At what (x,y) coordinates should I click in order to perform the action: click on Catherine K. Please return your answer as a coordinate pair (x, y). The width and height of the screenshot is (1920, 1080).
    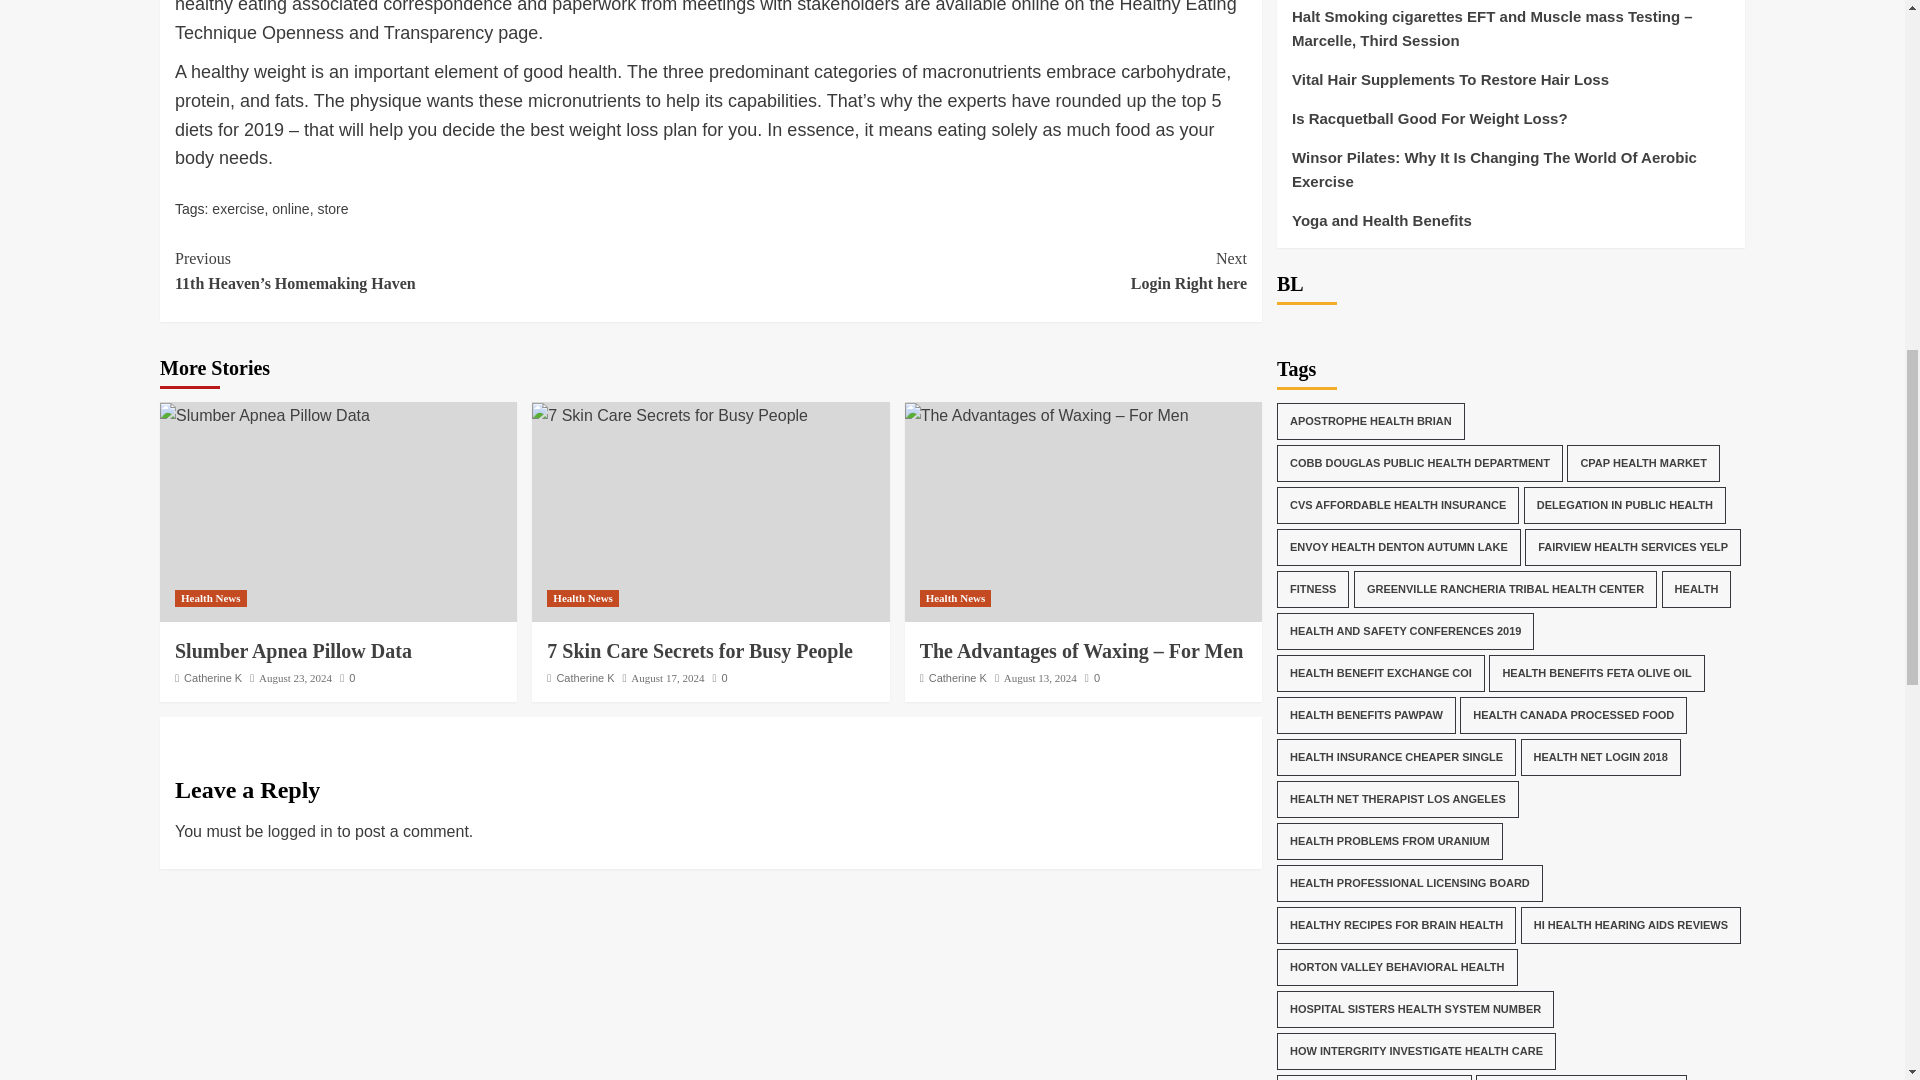
    Looking at the image, I should click on (585, 677).